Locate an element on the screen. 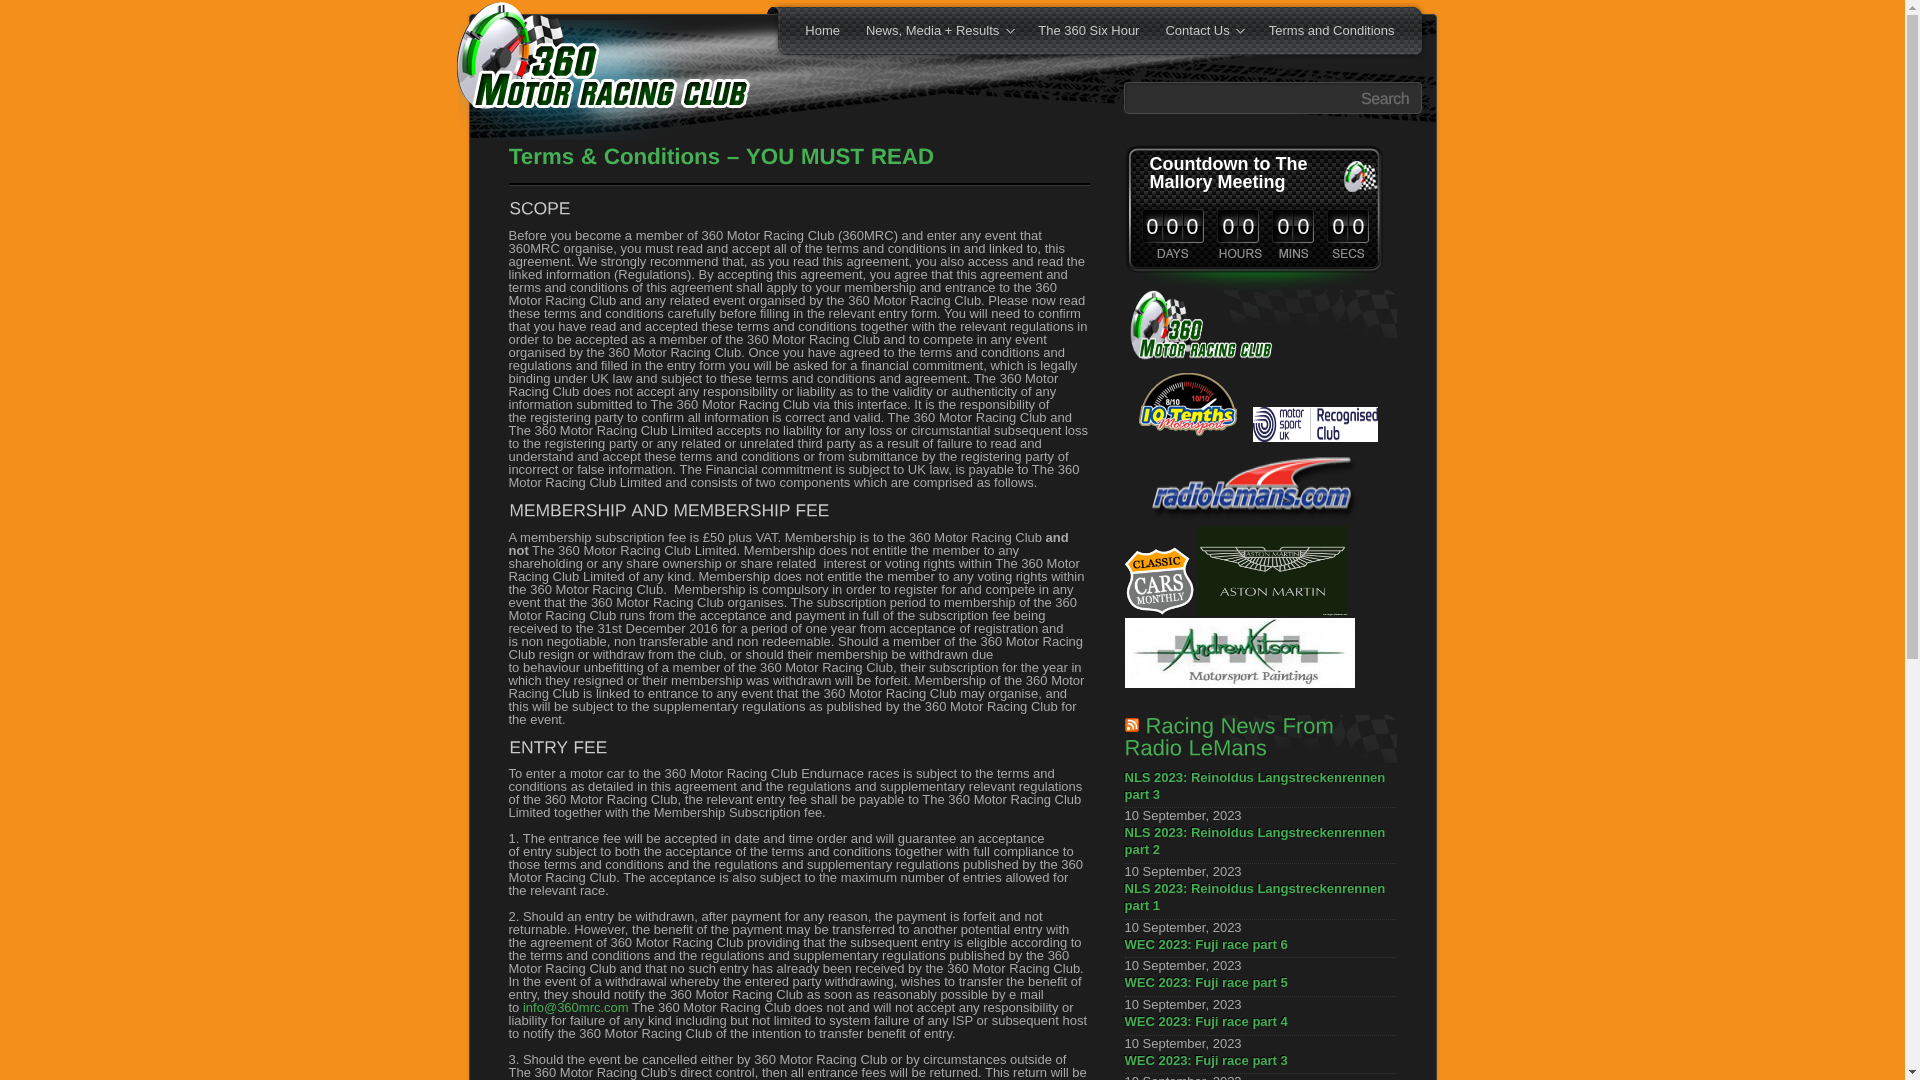 The width and height of the screenshot is (1920, 1080). Home is located at coordinates (822, 31).